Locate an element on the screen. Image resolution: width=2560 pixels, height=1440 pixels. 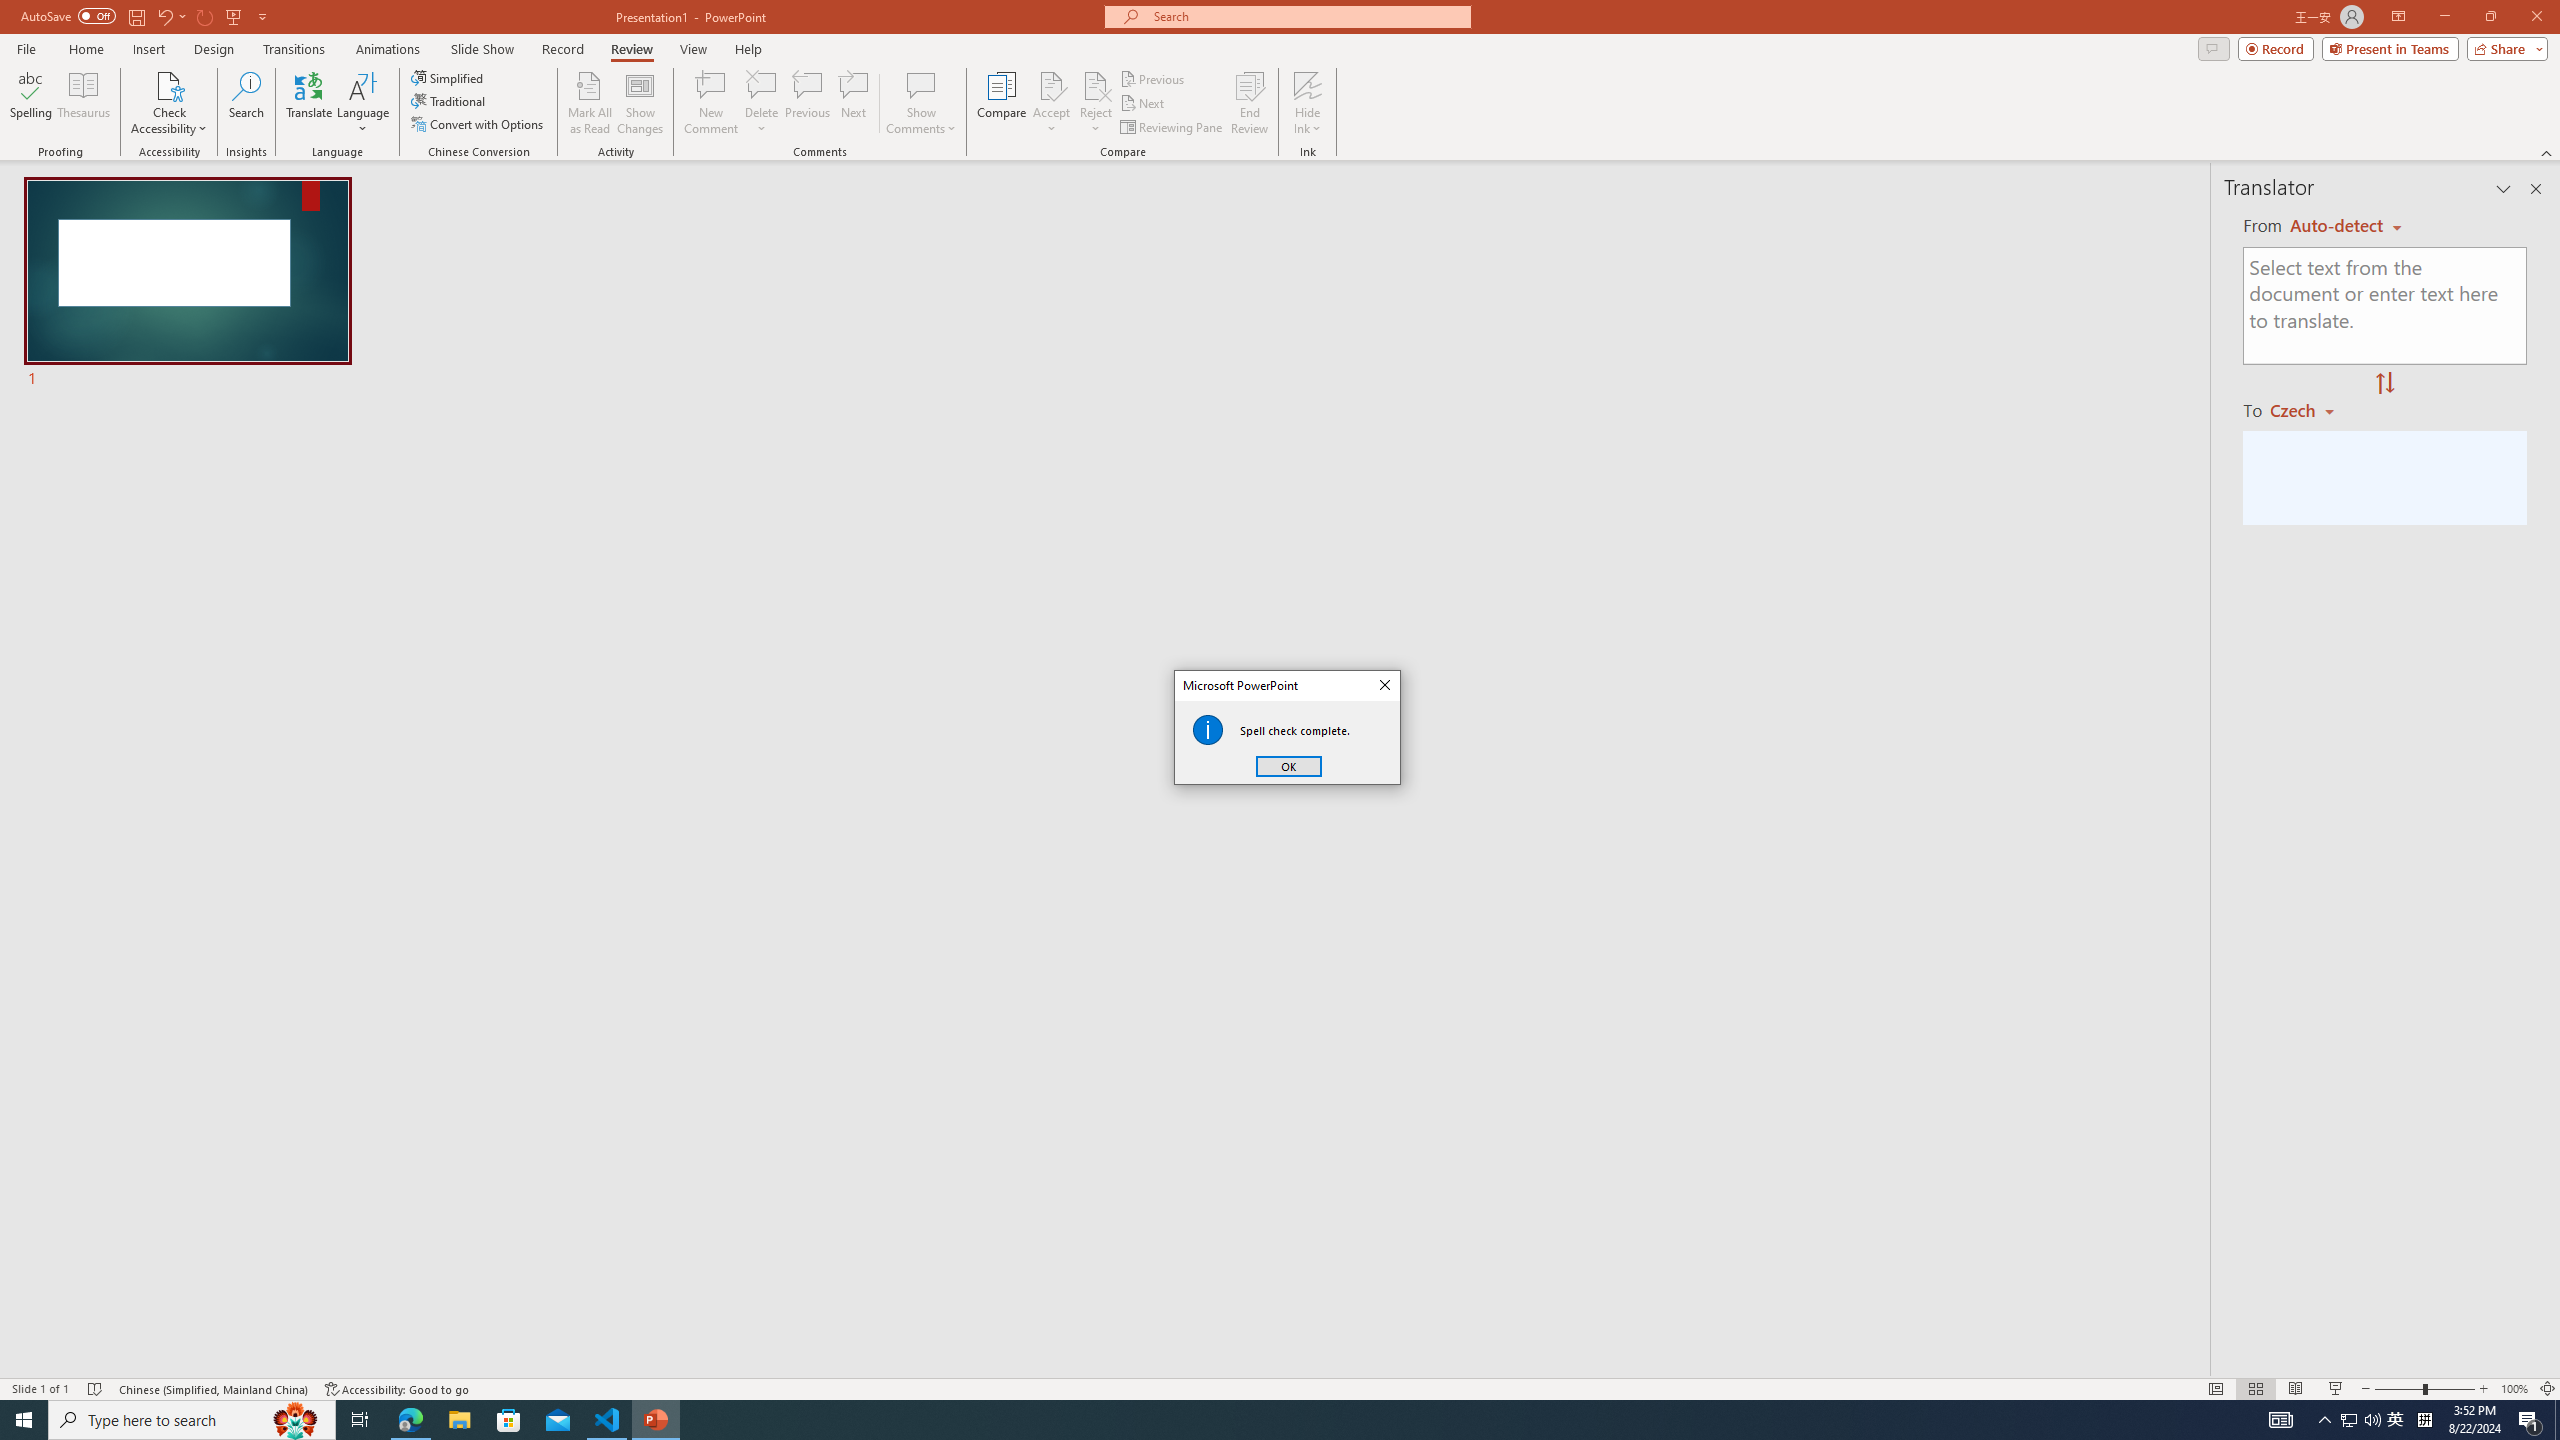
Compare is located at coordinates (1002, 103).